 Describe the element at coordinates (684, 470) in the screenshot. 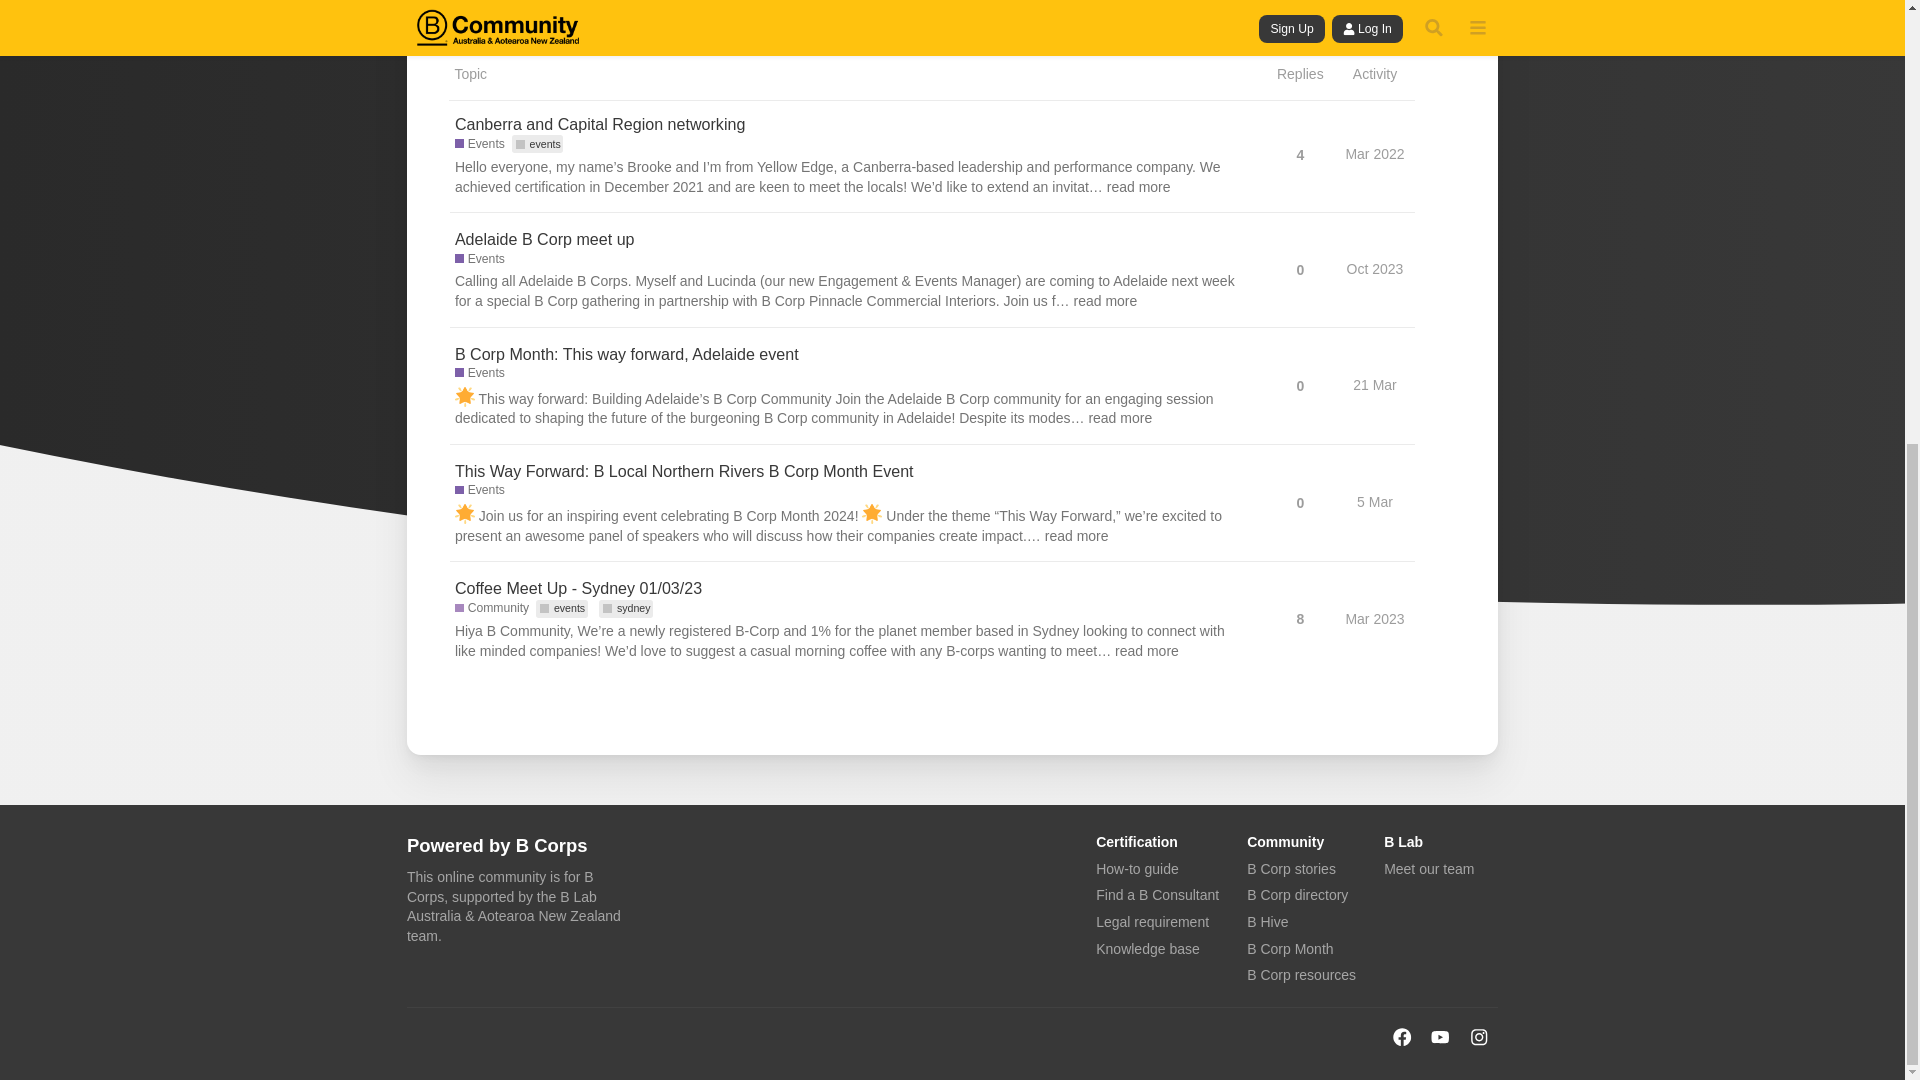

I see `This Way Forward: B Local Northern Rivers B Corp Month Event` at that location.